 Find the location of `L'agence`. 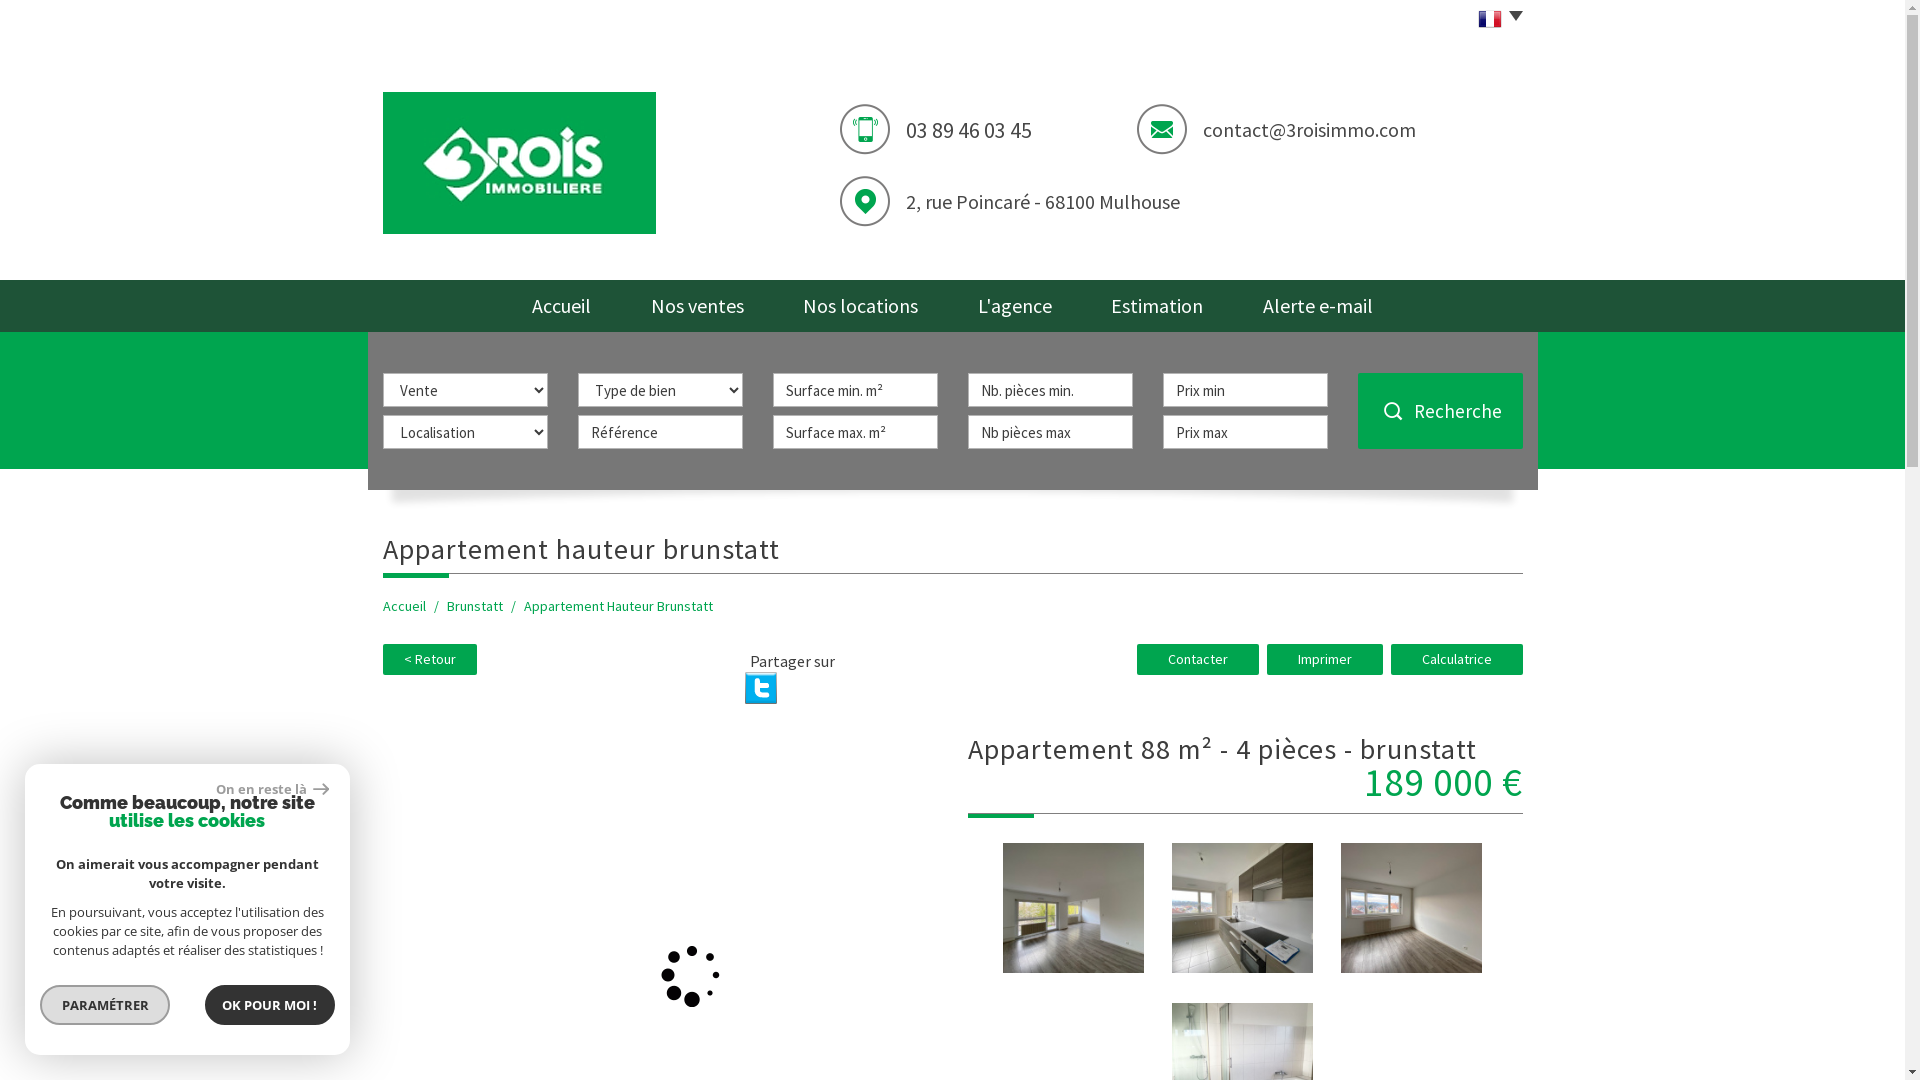

L'agence is located at coordinates (1015, 306).